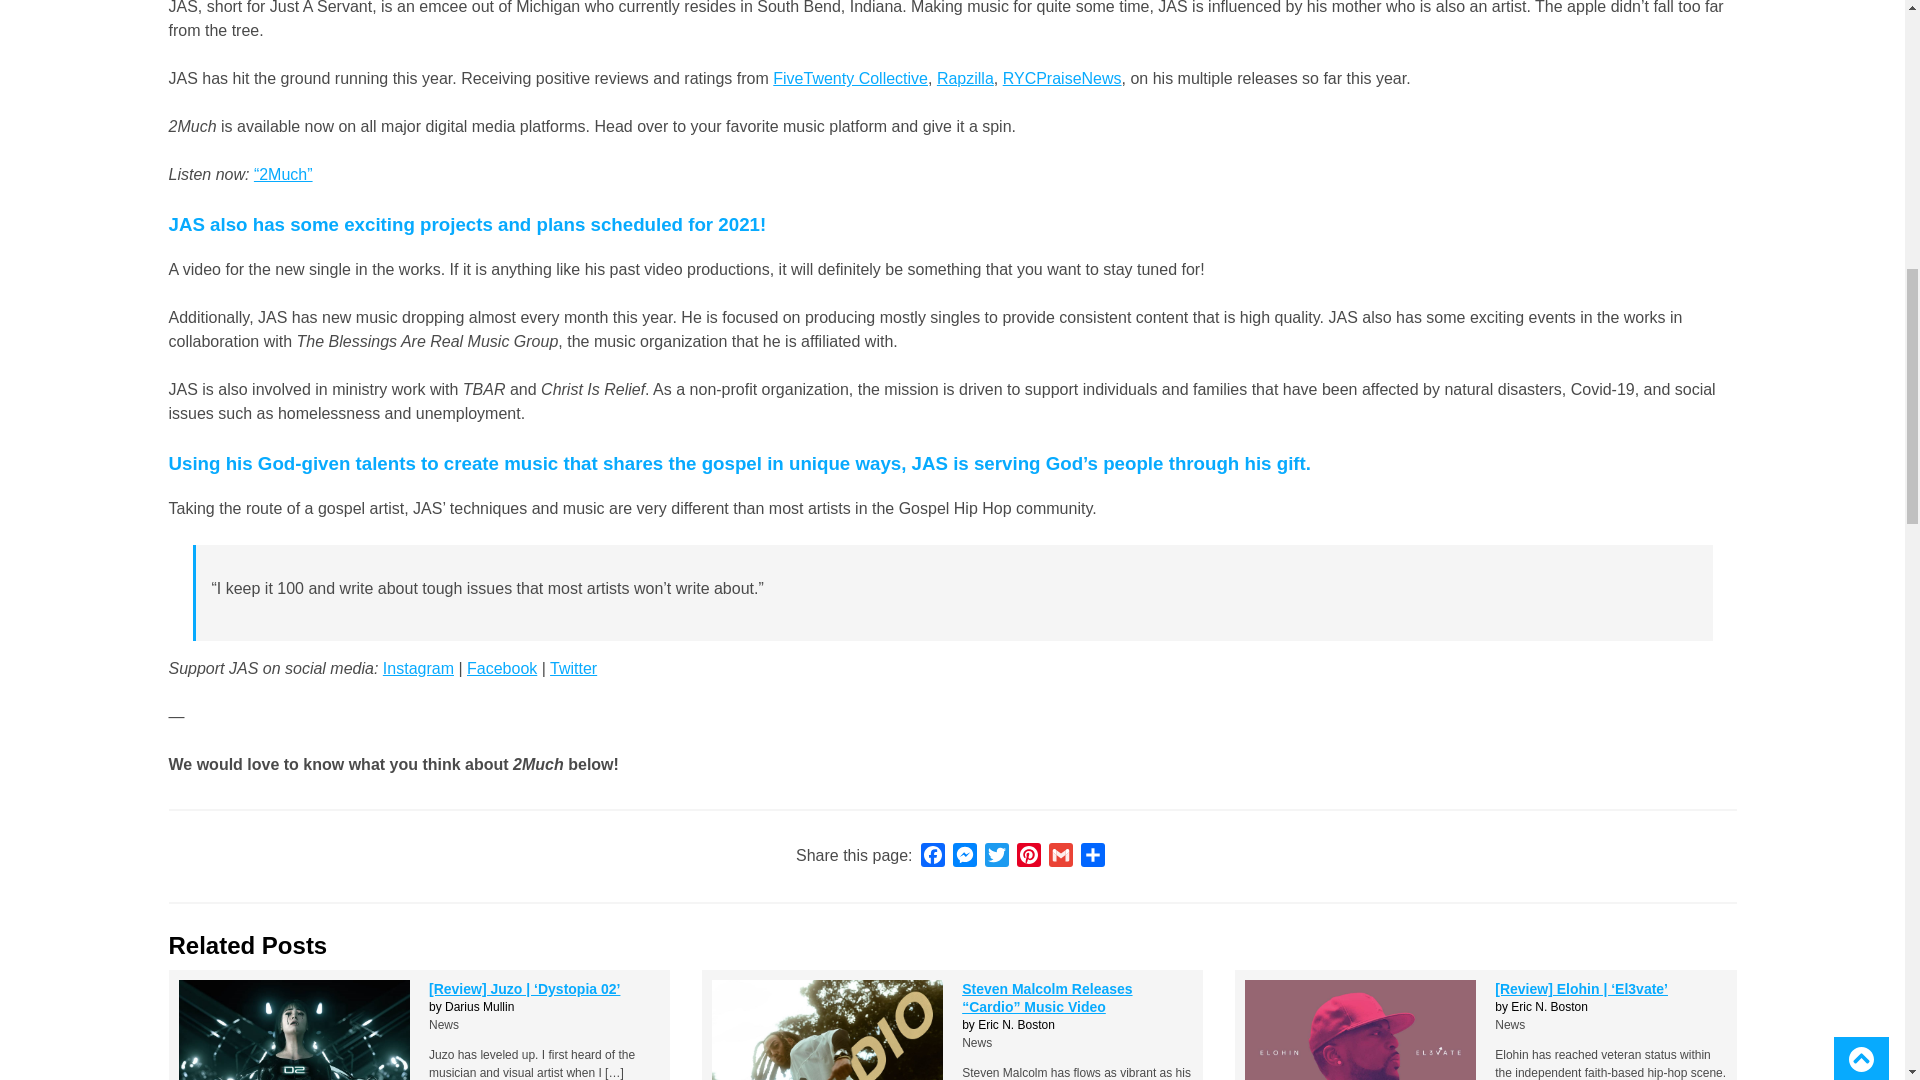 This screenshot has height=1080, width=1920. I want to click on Pinterest, so click(1028, 856).